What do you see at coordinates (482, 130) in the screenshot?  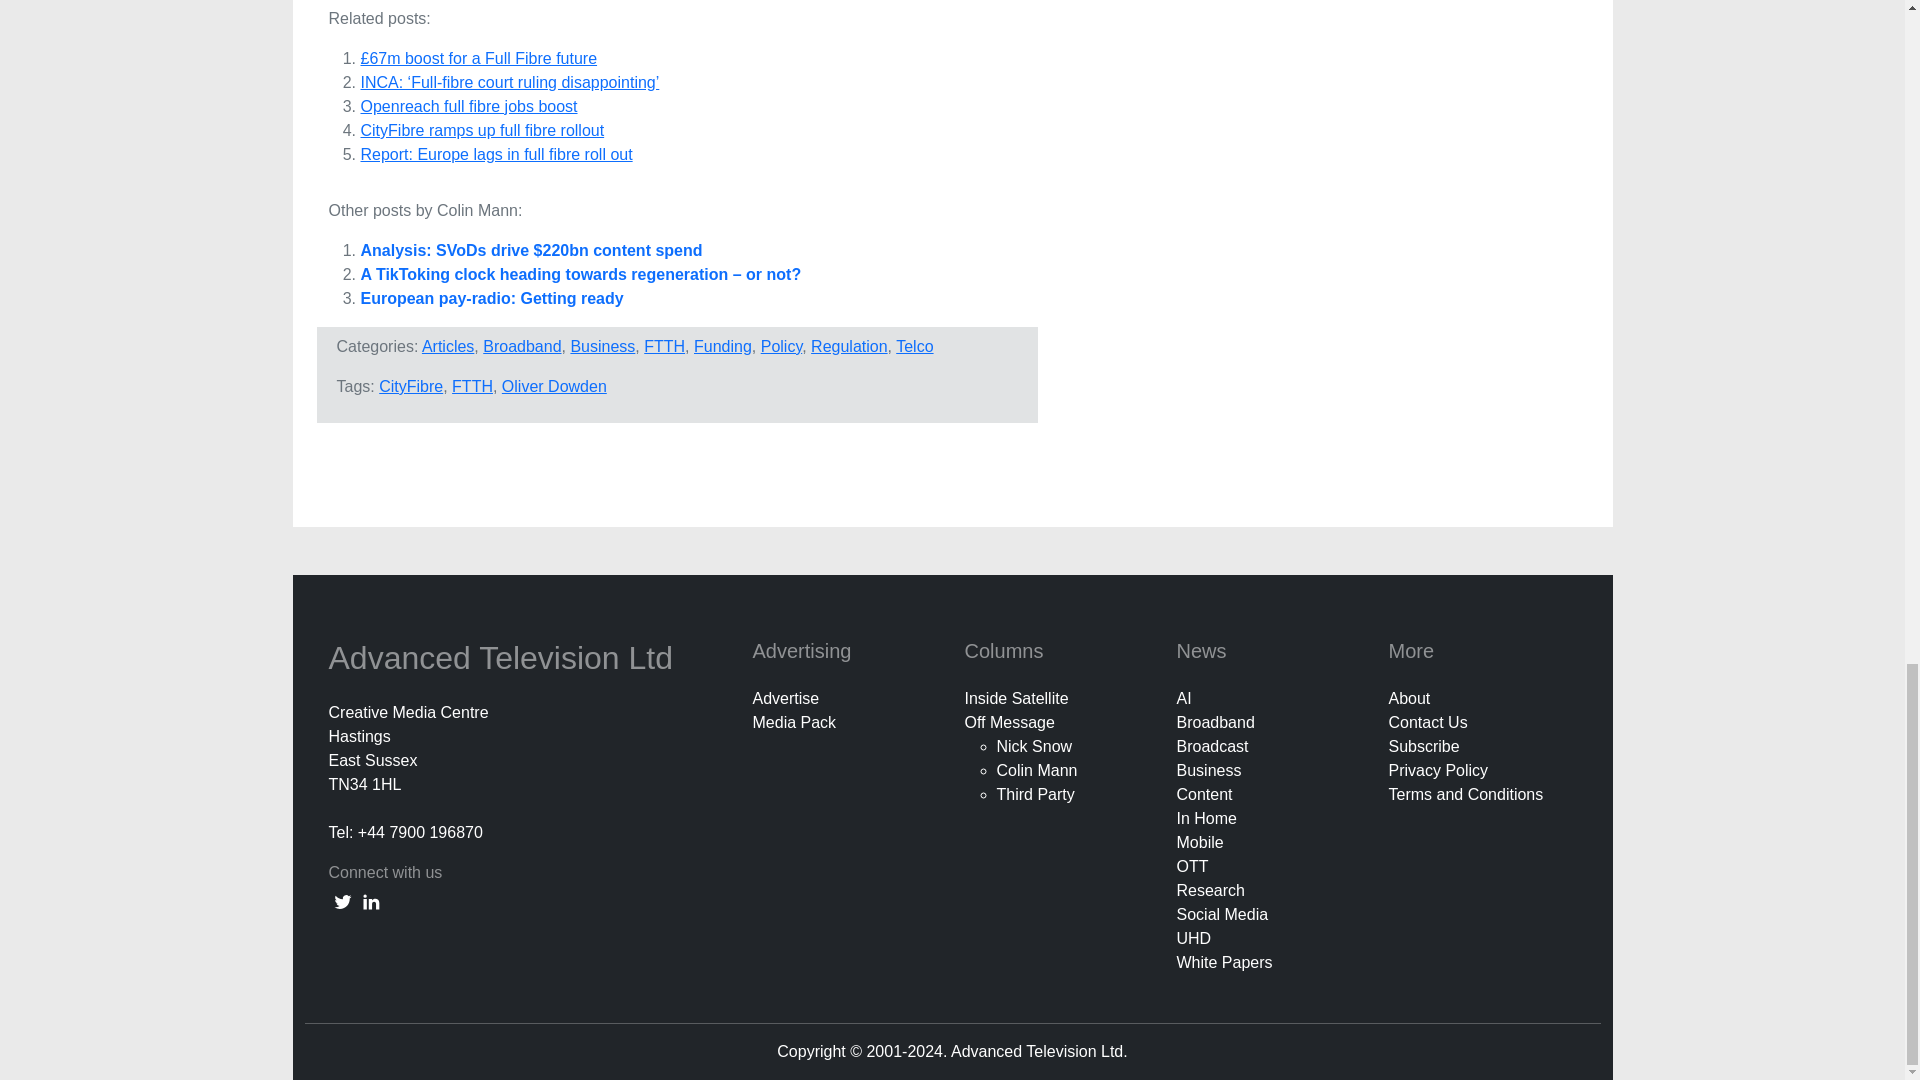 I see `CityFibre ramps up full fibre rollout` at bounding box center [482, 130].